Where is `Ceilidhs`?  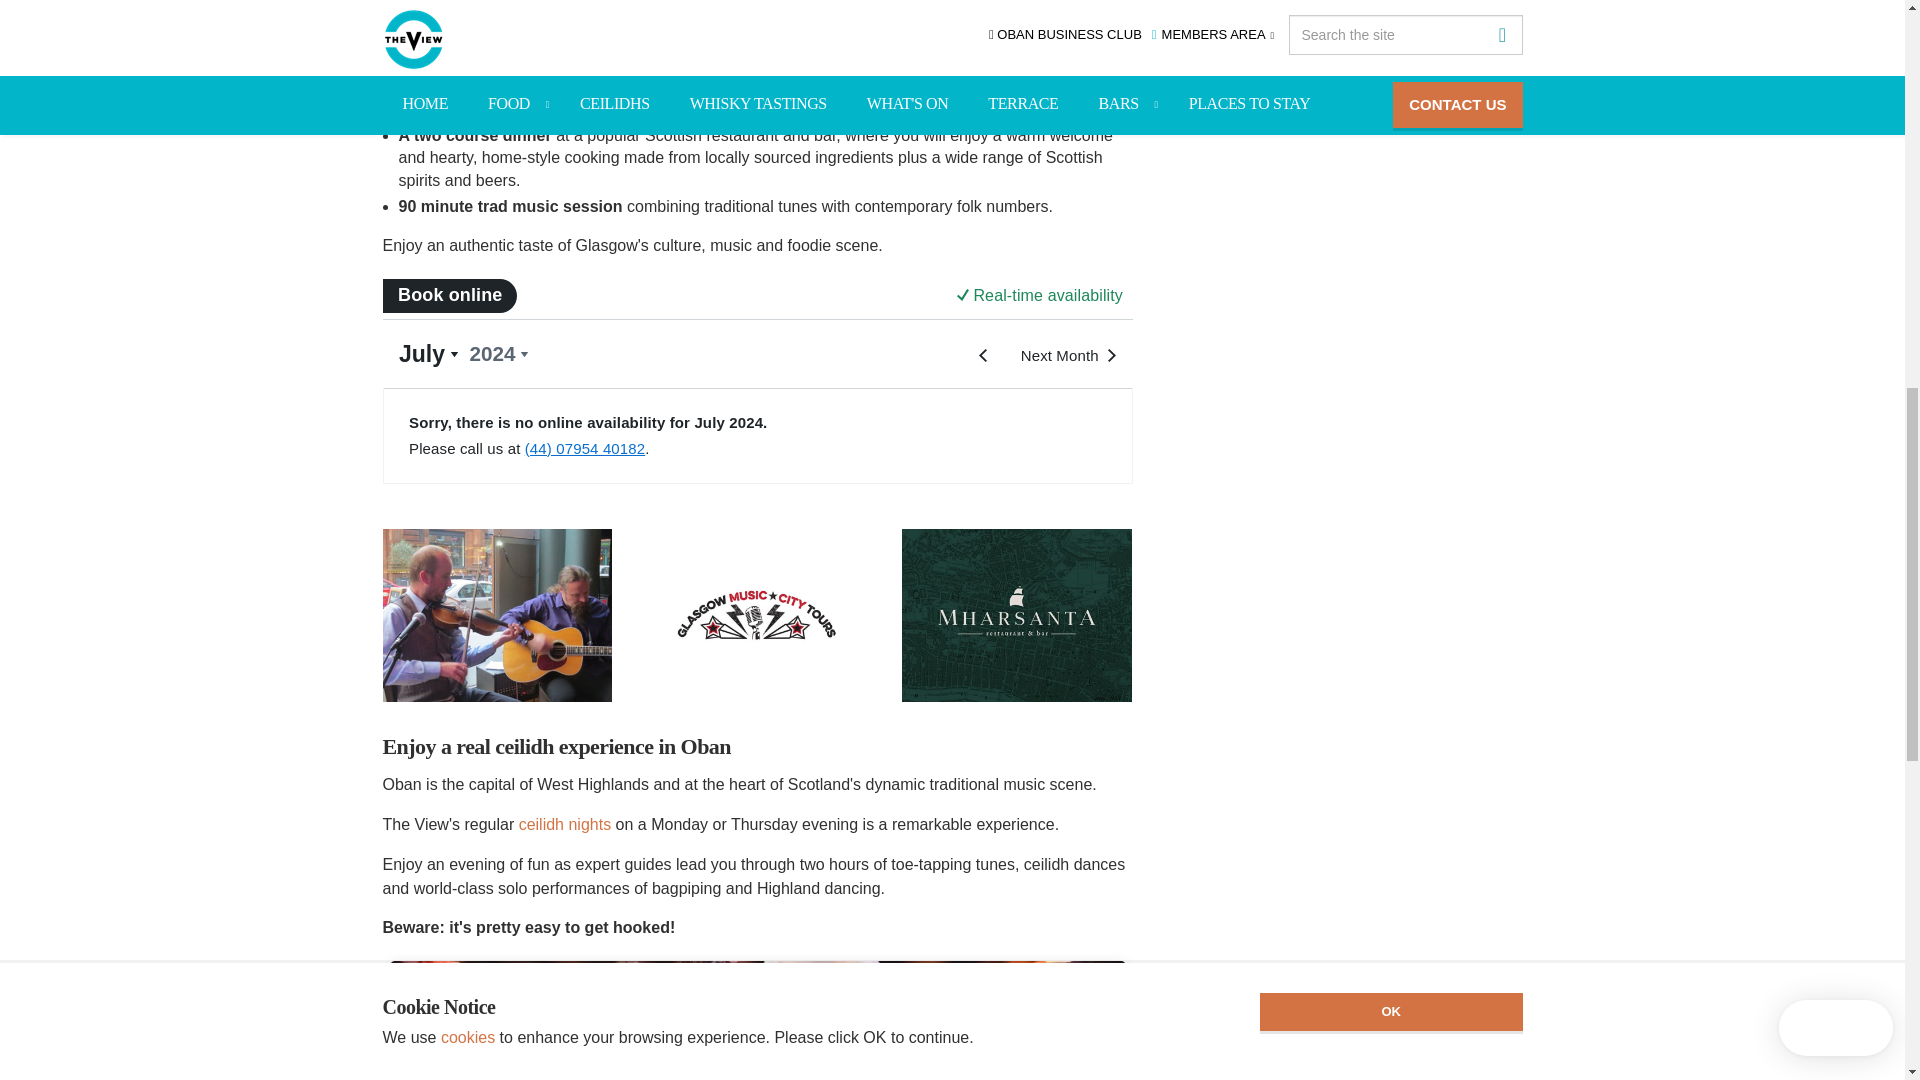
Ceilidhs is located at coordinates (565, 824).